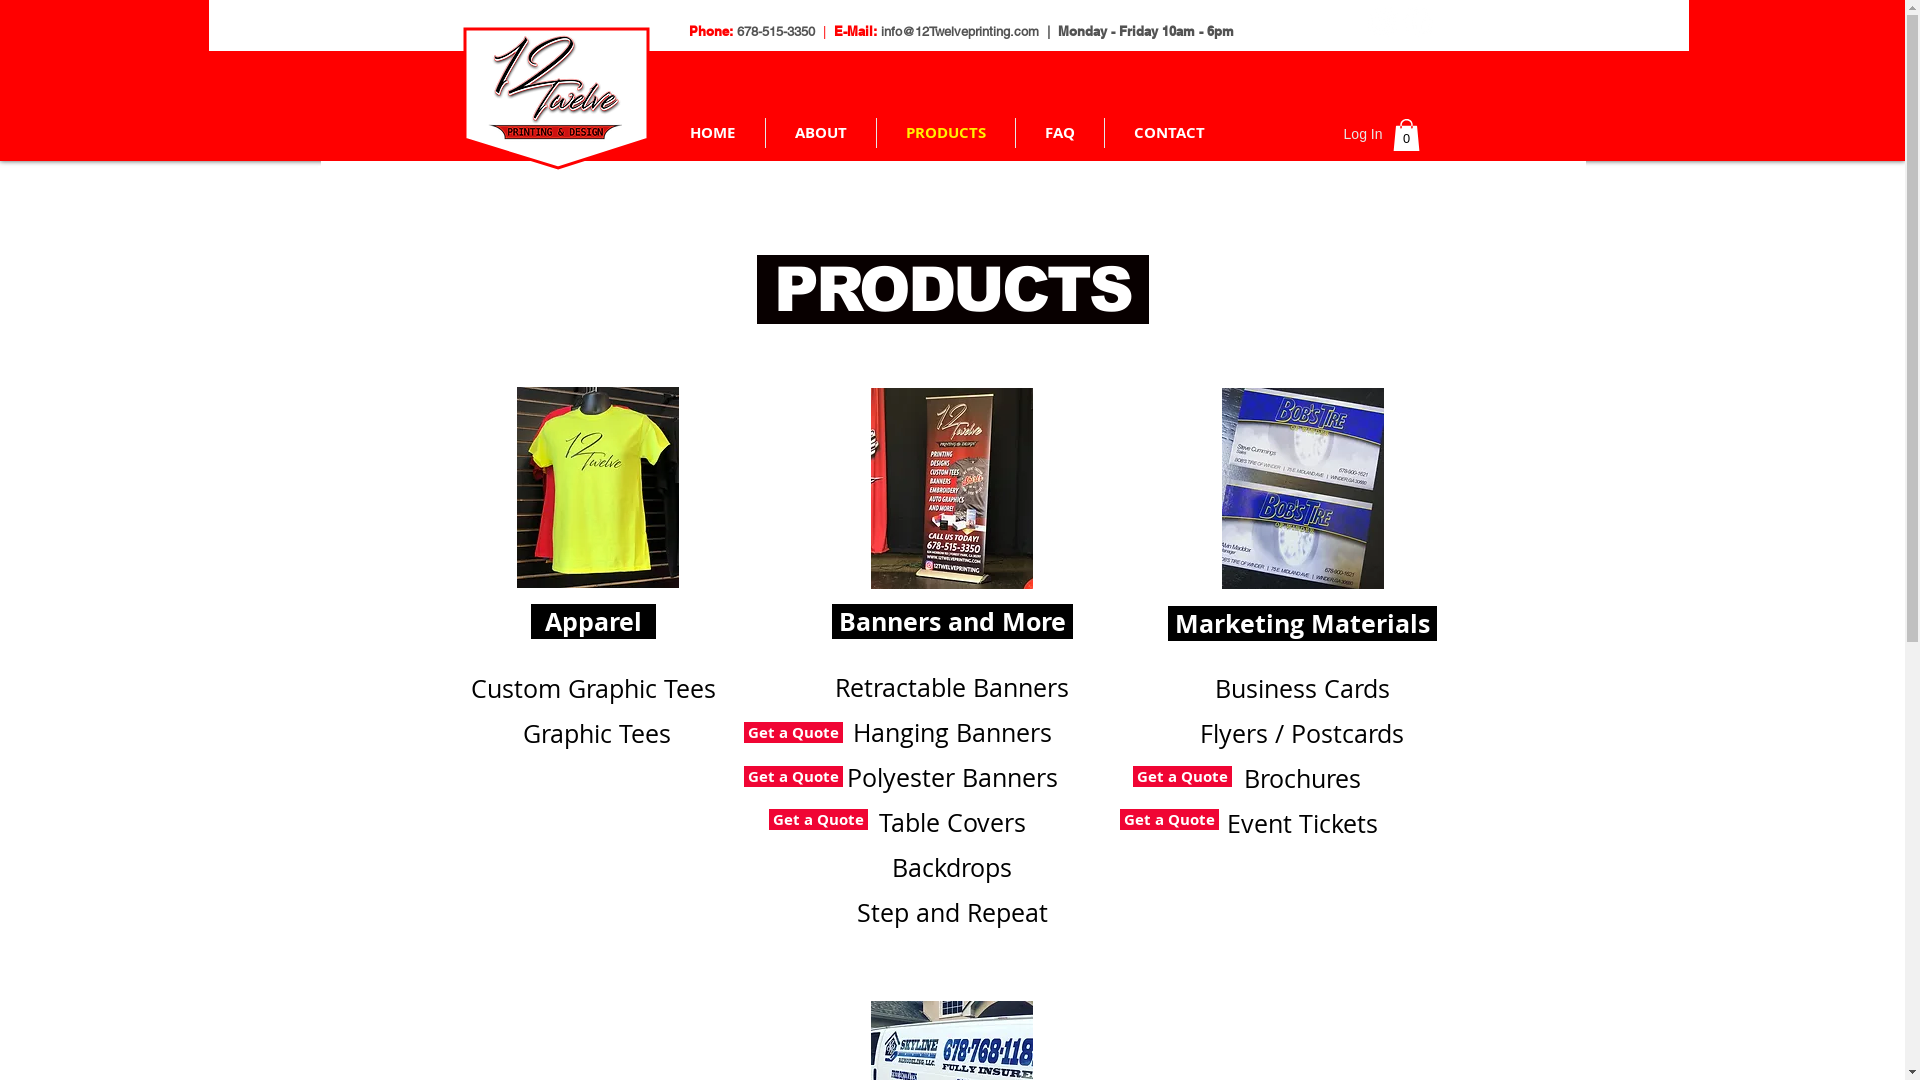  I want to click on  Get a Quote , so click(794, 732).